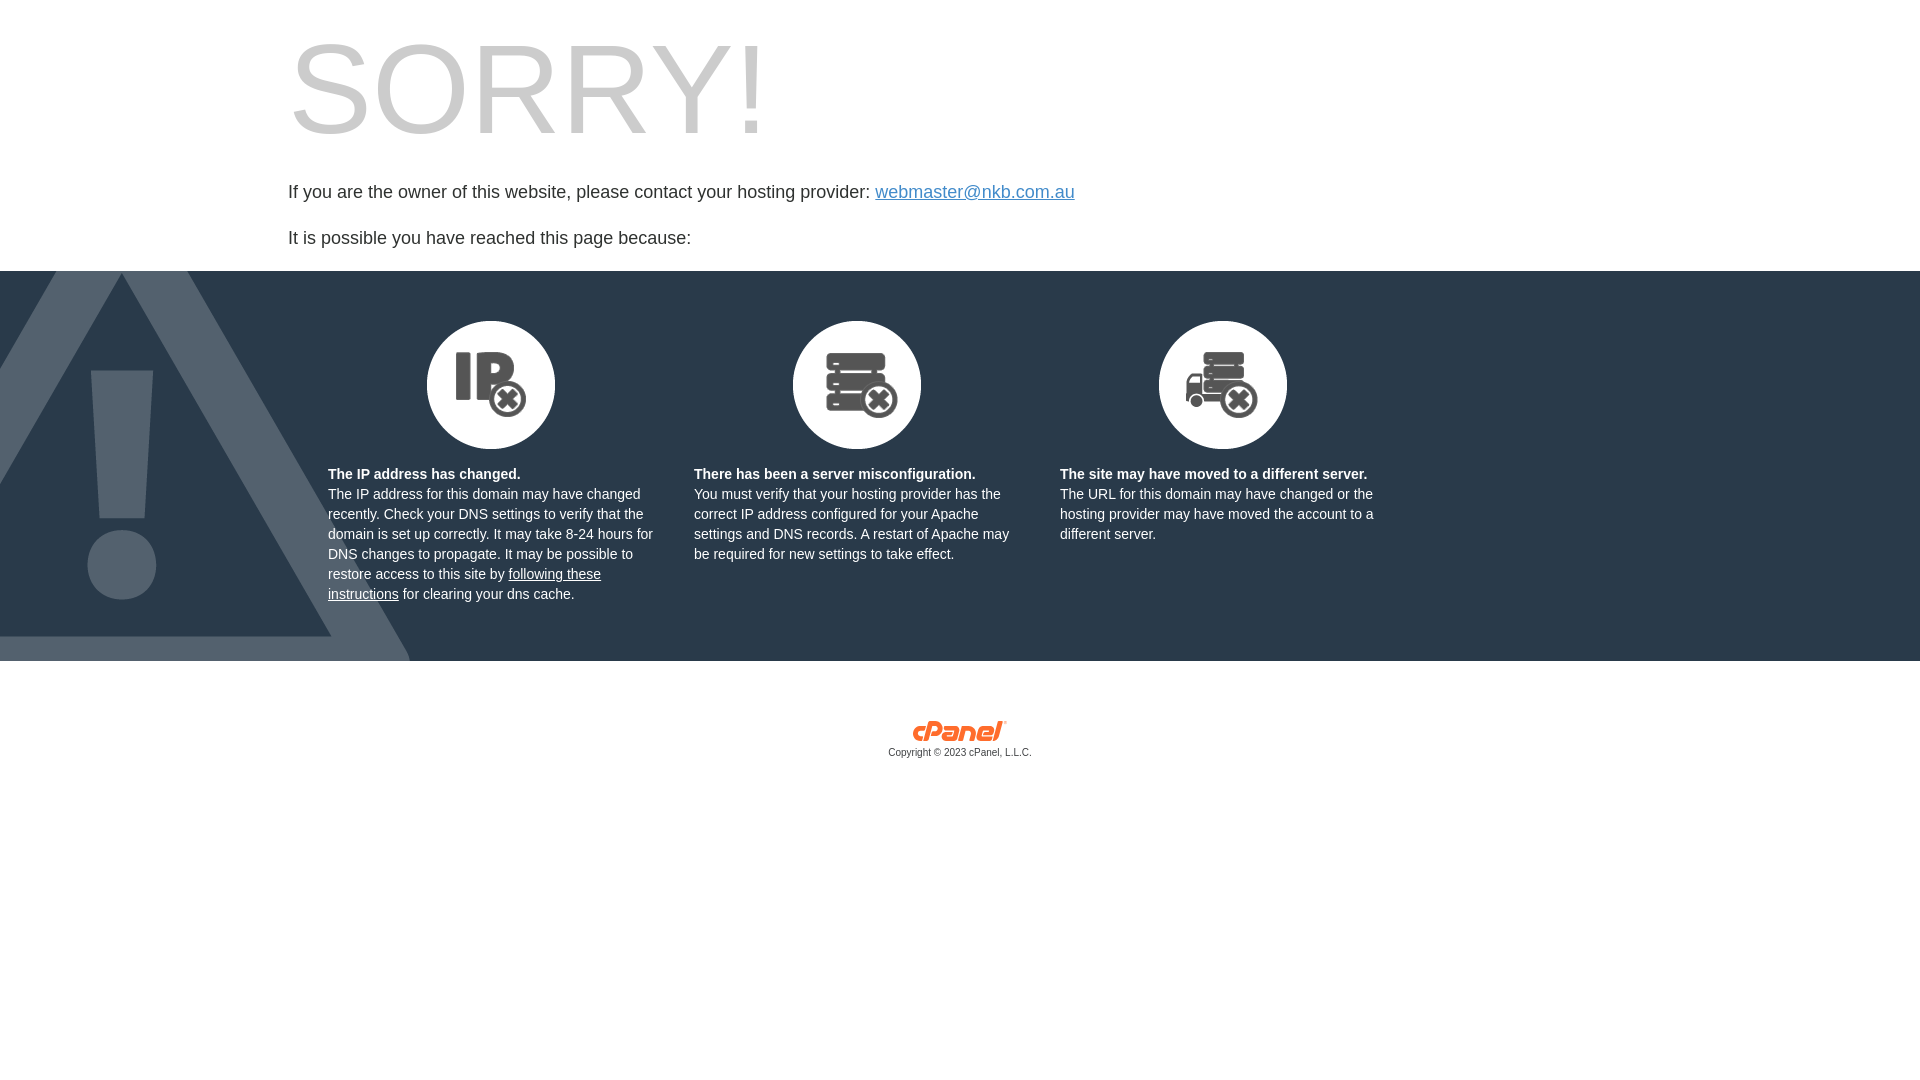  Describe the element at coordinates (974, 192) in the screenshot. I see `webmaster@nkb.com.au` at that location.